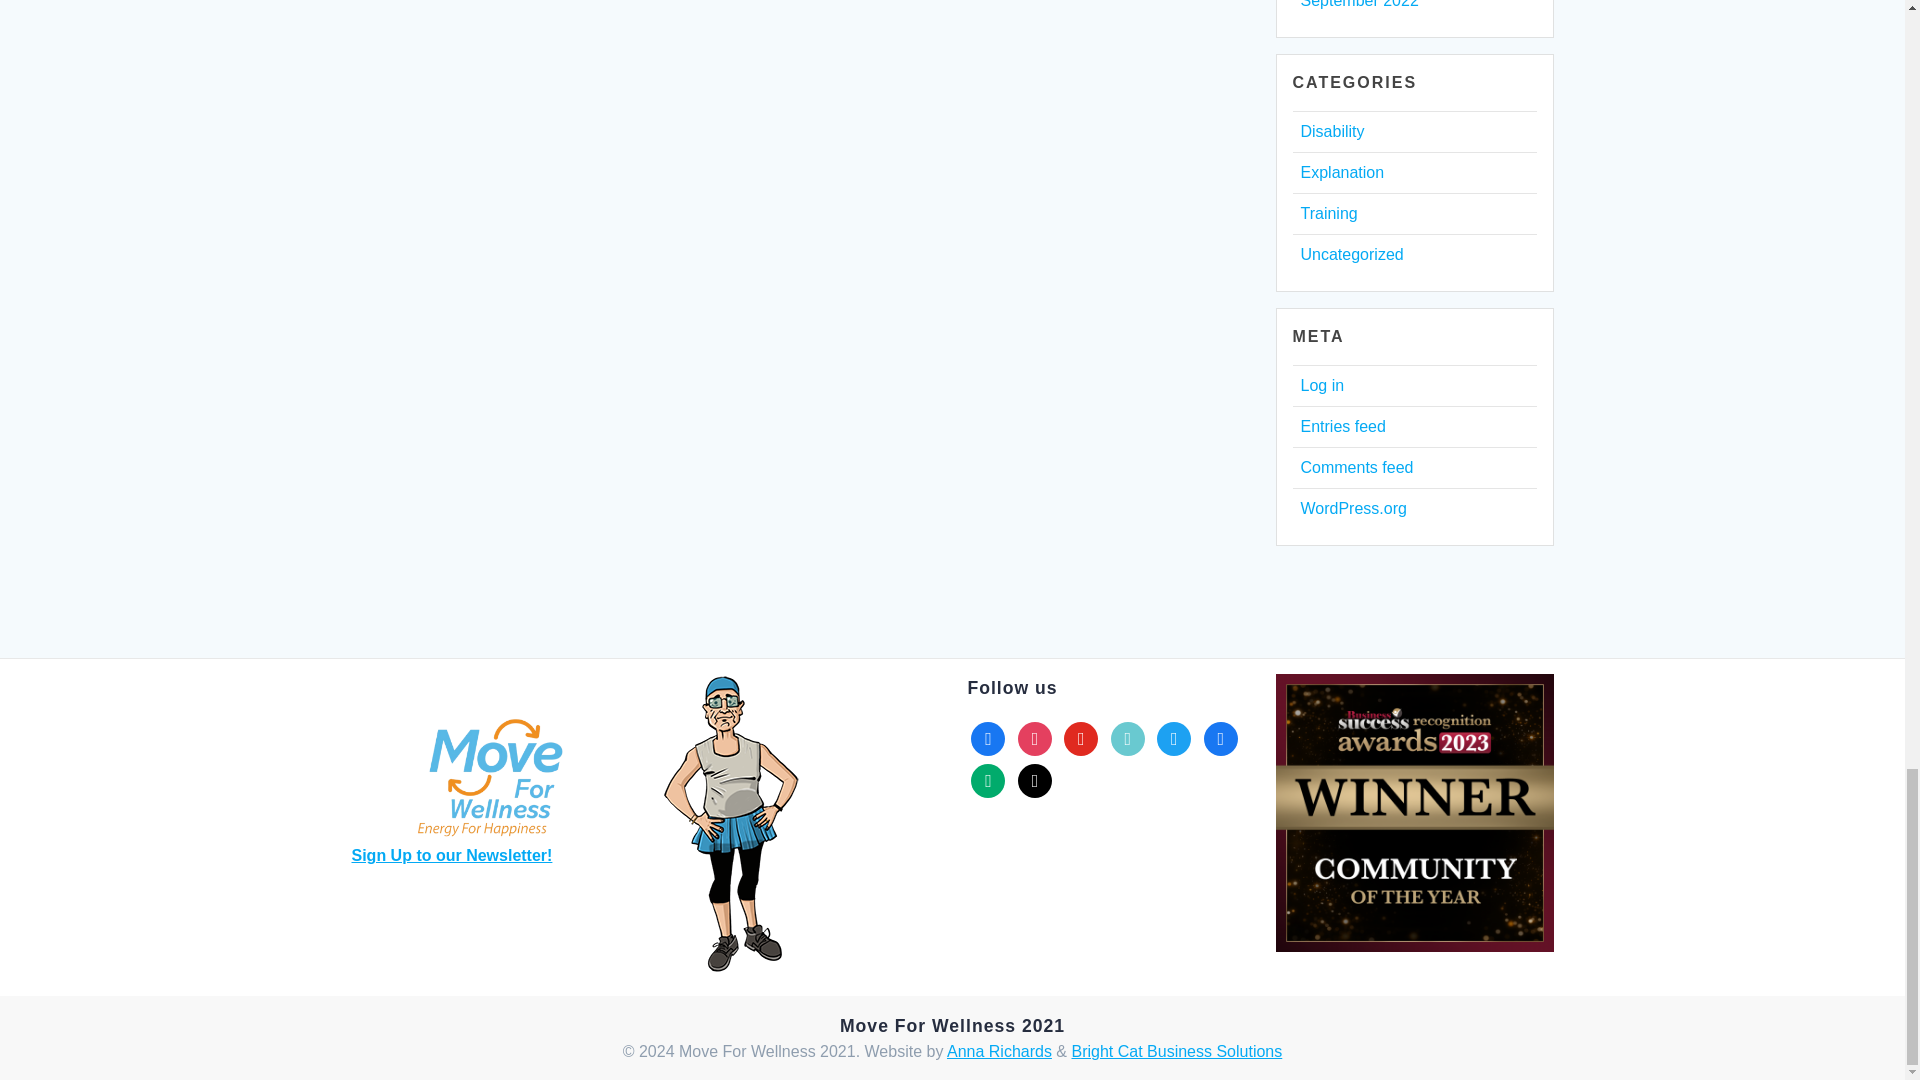 The image size is (1920, 1080). Describe the element at coordinates (1034, 780) in the screenshot. I see `Email` at that location.